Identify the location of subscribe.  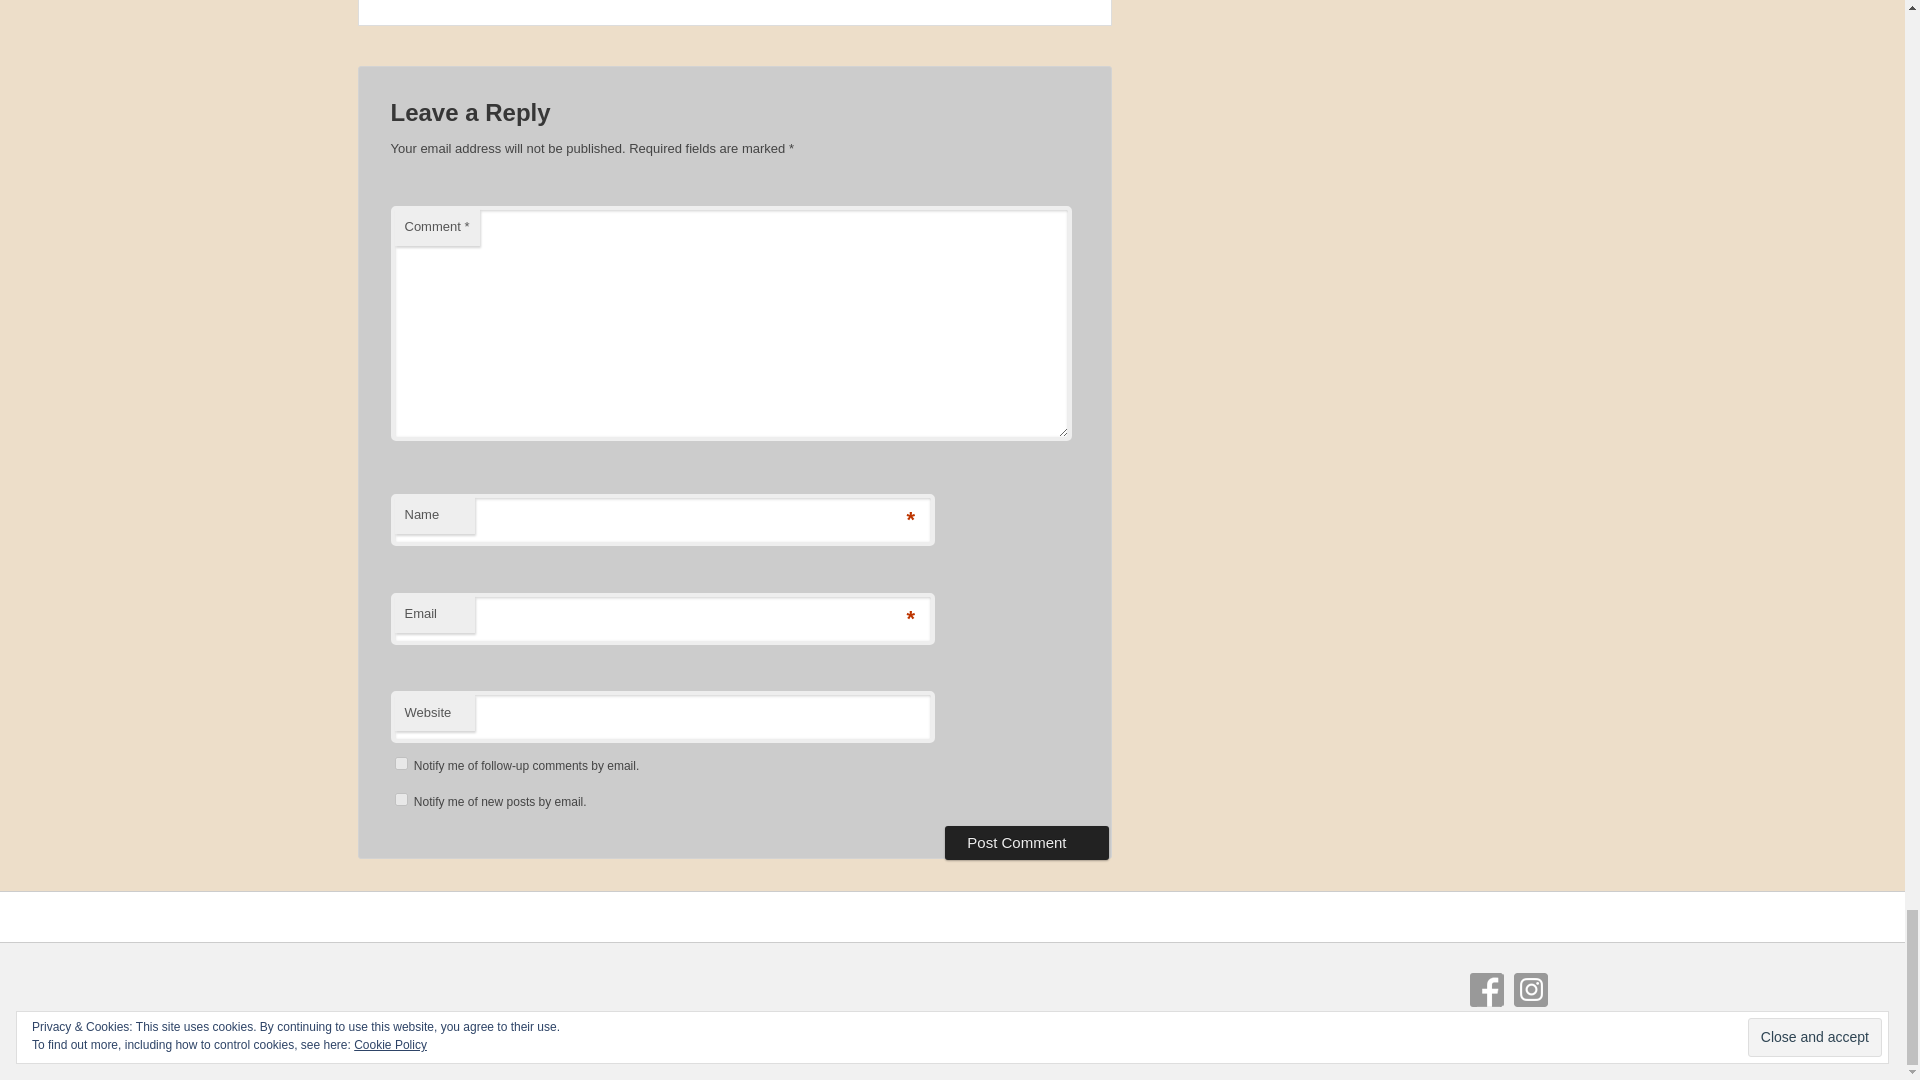
(400, 798).